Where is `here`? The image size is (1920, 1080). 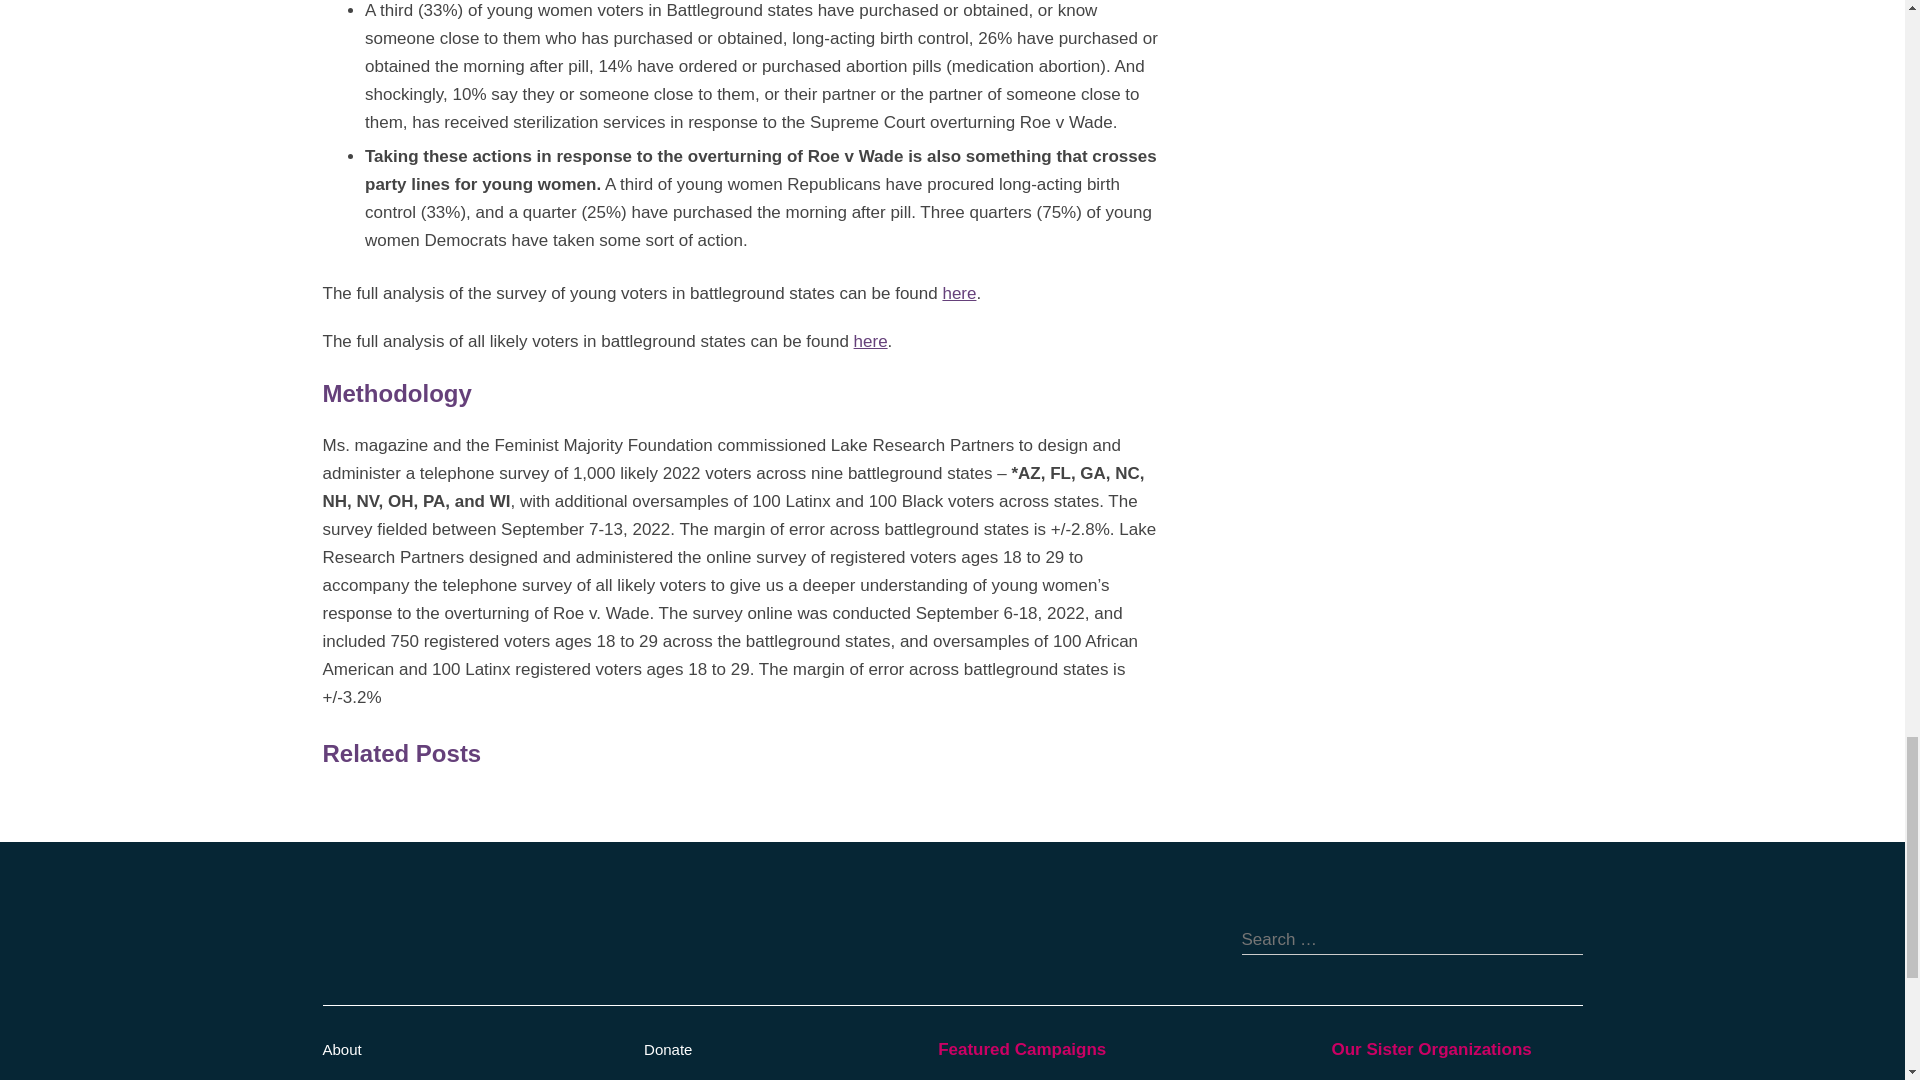 here is located at coordinates (870, 341).